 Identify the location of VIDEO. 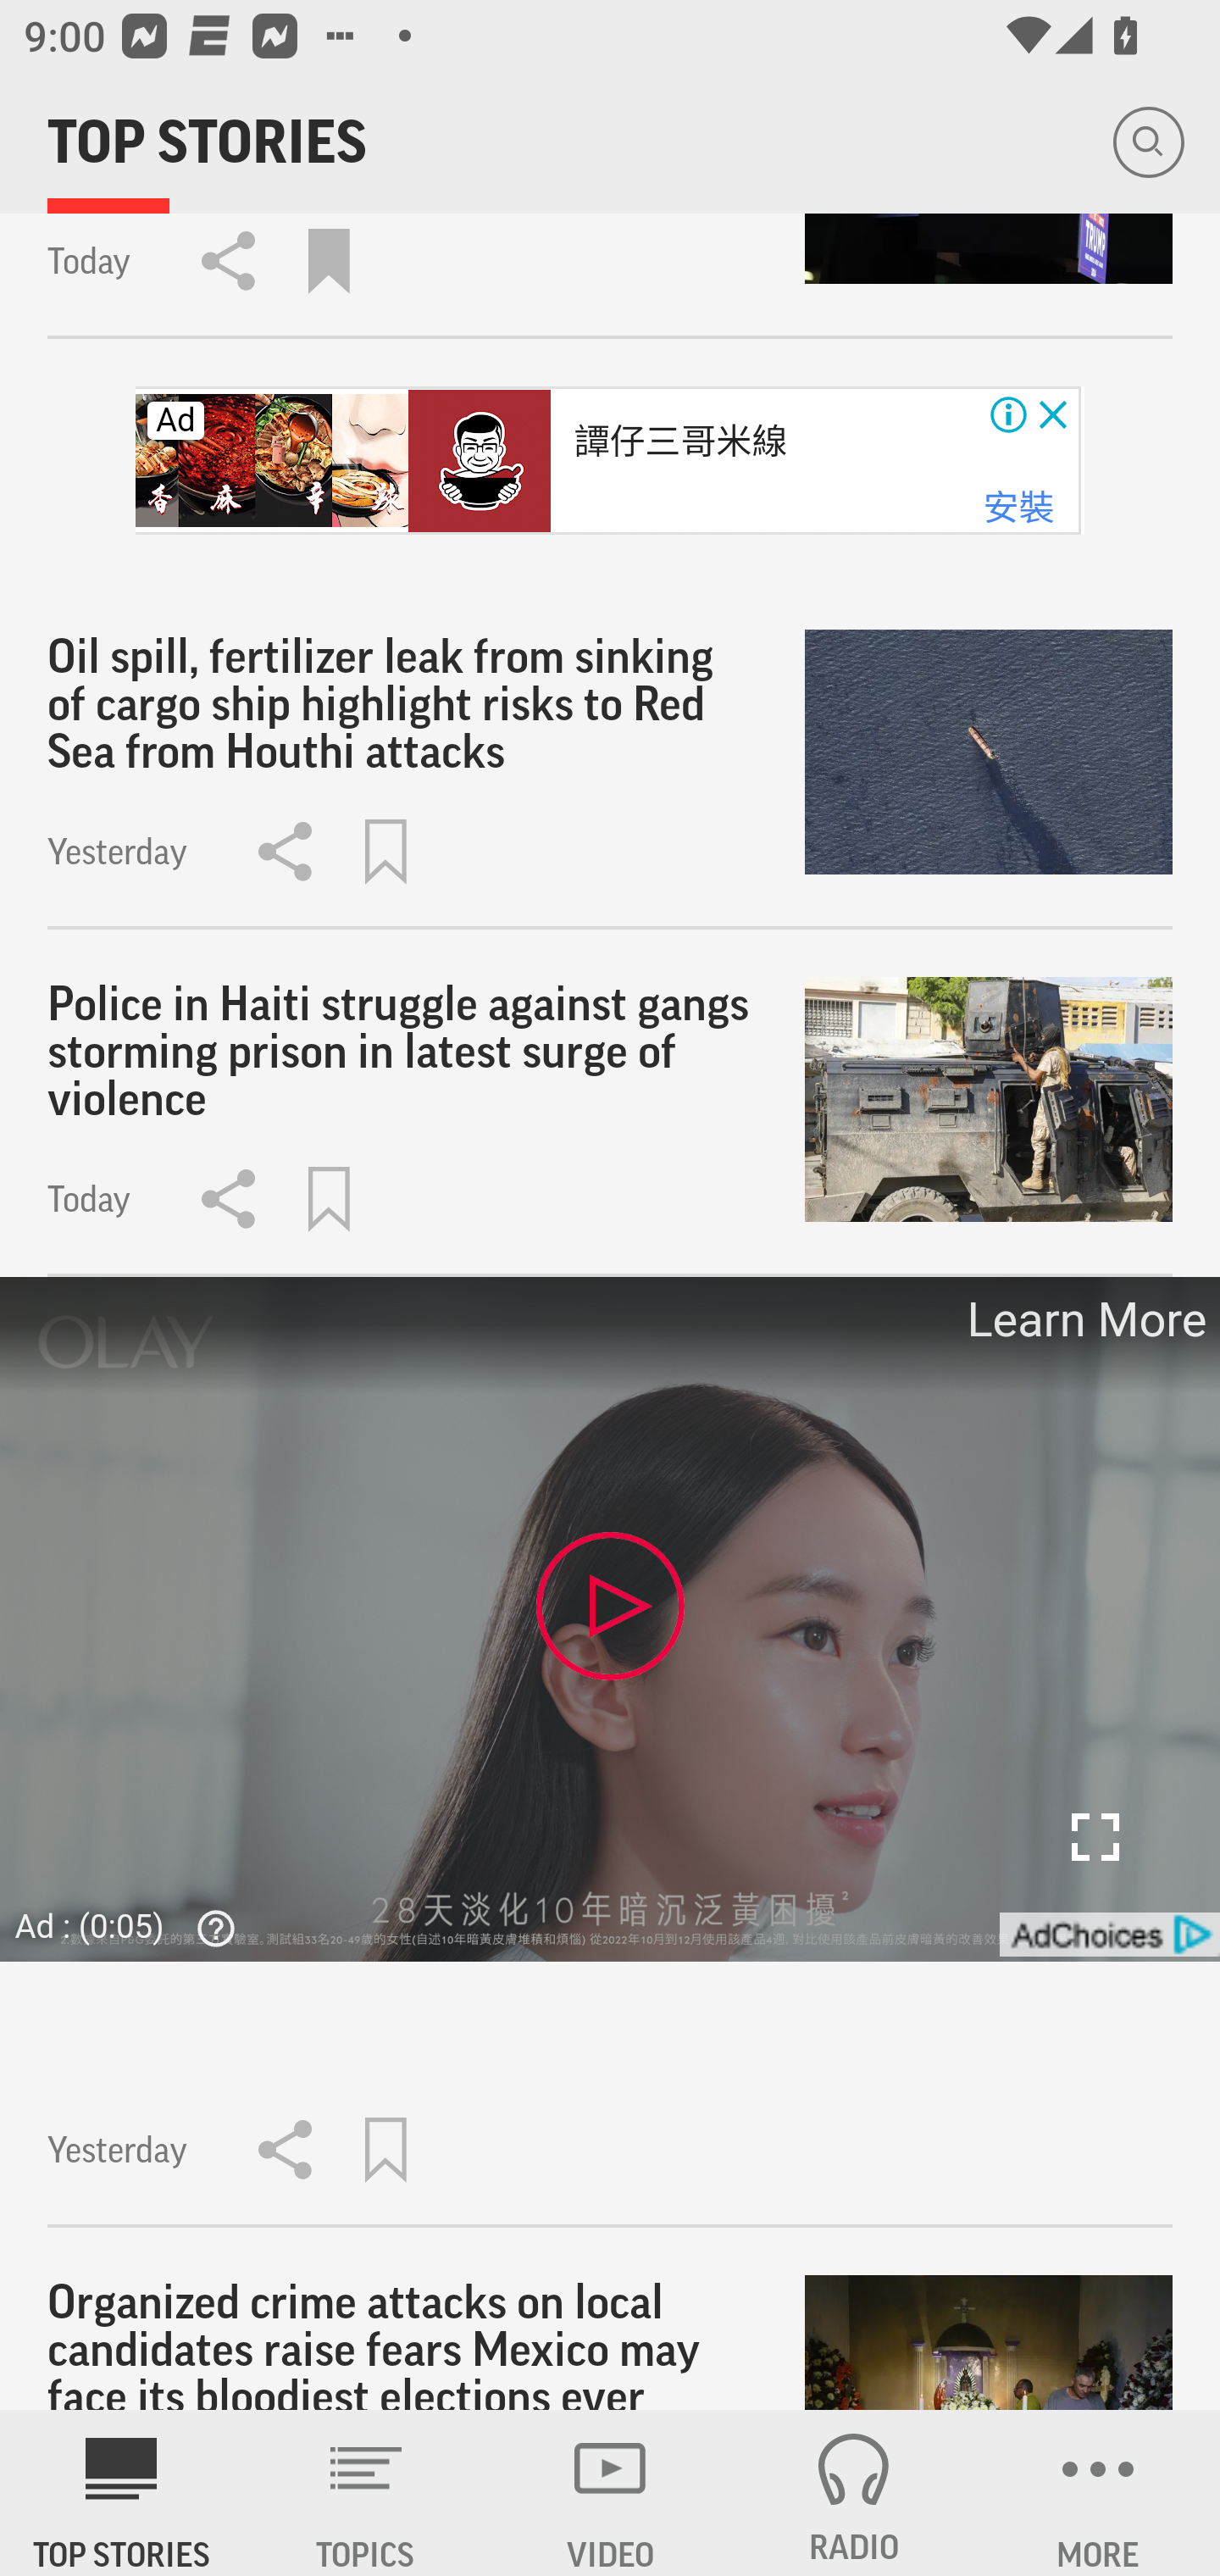
(610, 2493).